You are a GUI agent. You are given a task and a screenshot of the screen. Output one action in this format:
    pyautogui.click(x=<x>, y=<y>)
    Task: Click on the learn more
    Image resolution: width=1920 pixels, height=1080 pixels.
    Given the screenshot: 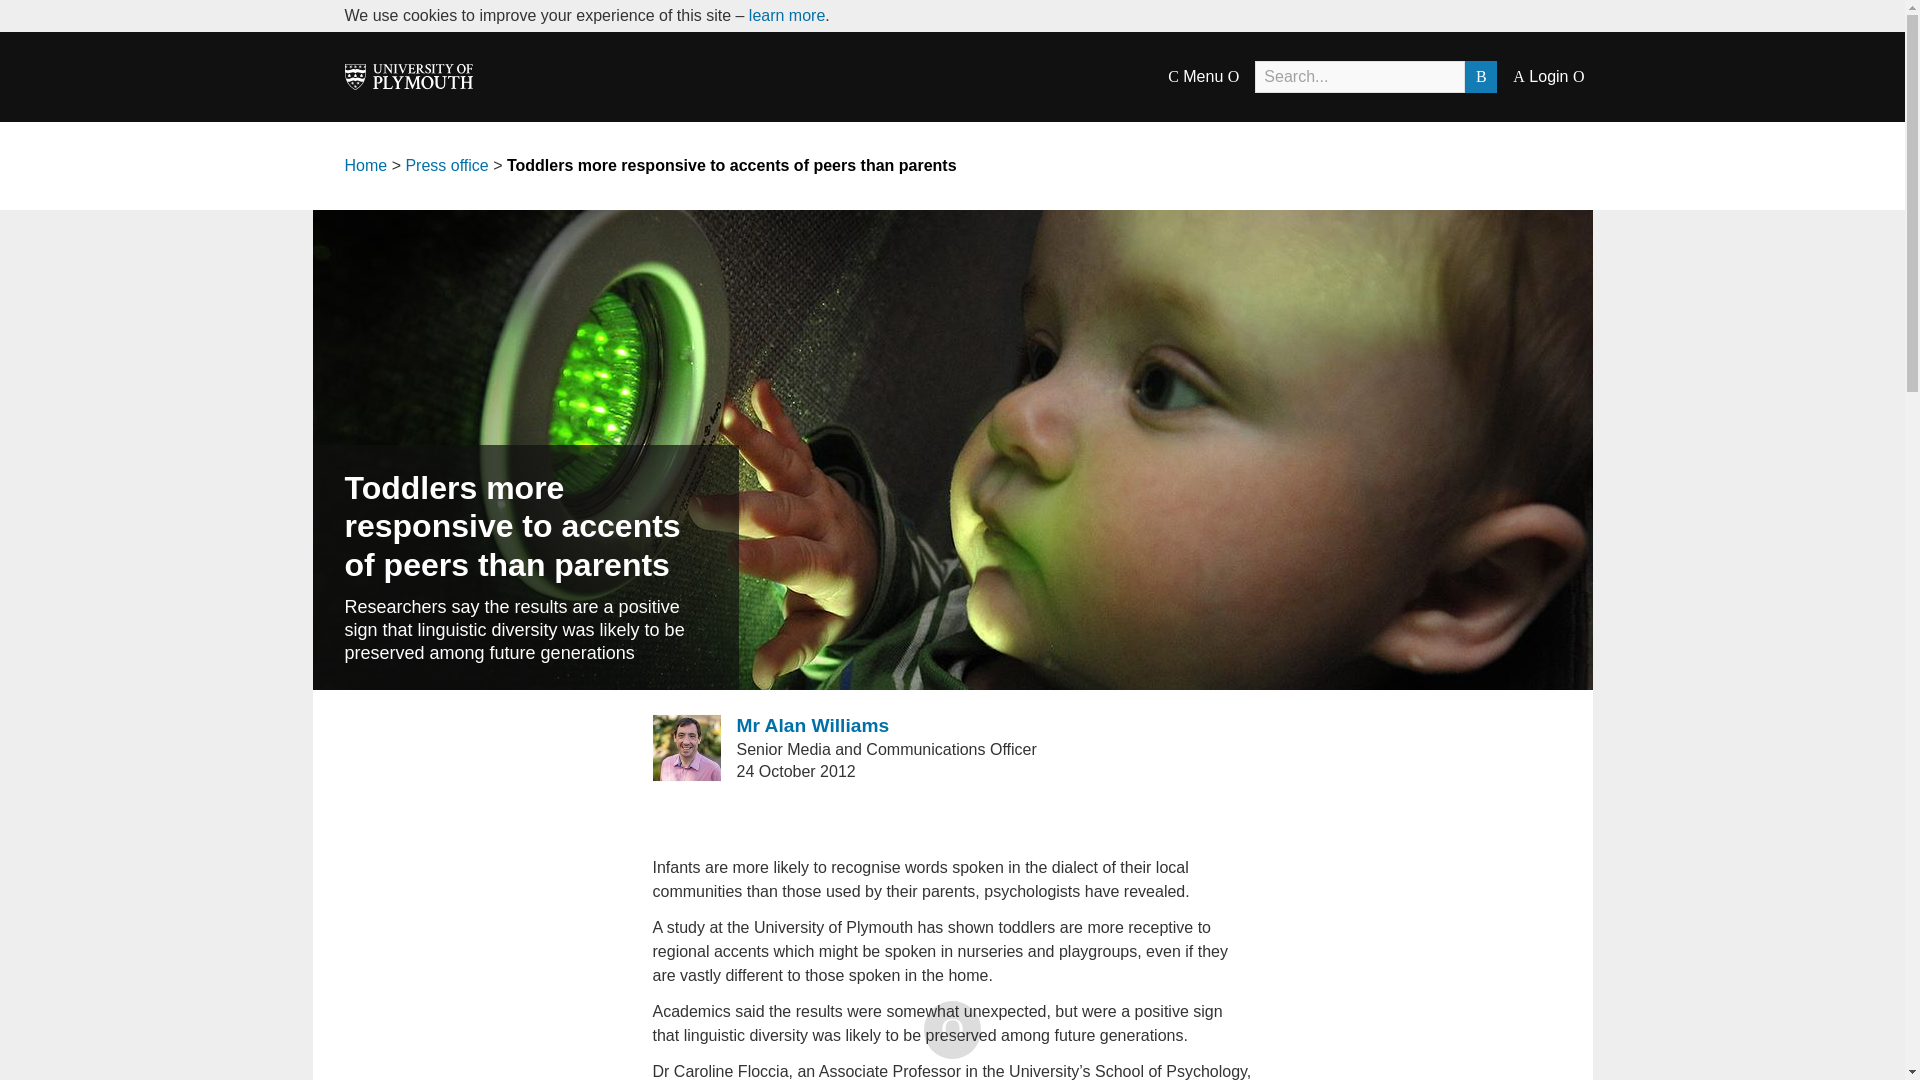 What is the action you would take?
    pyautogui.click(x=786, y=14)
    